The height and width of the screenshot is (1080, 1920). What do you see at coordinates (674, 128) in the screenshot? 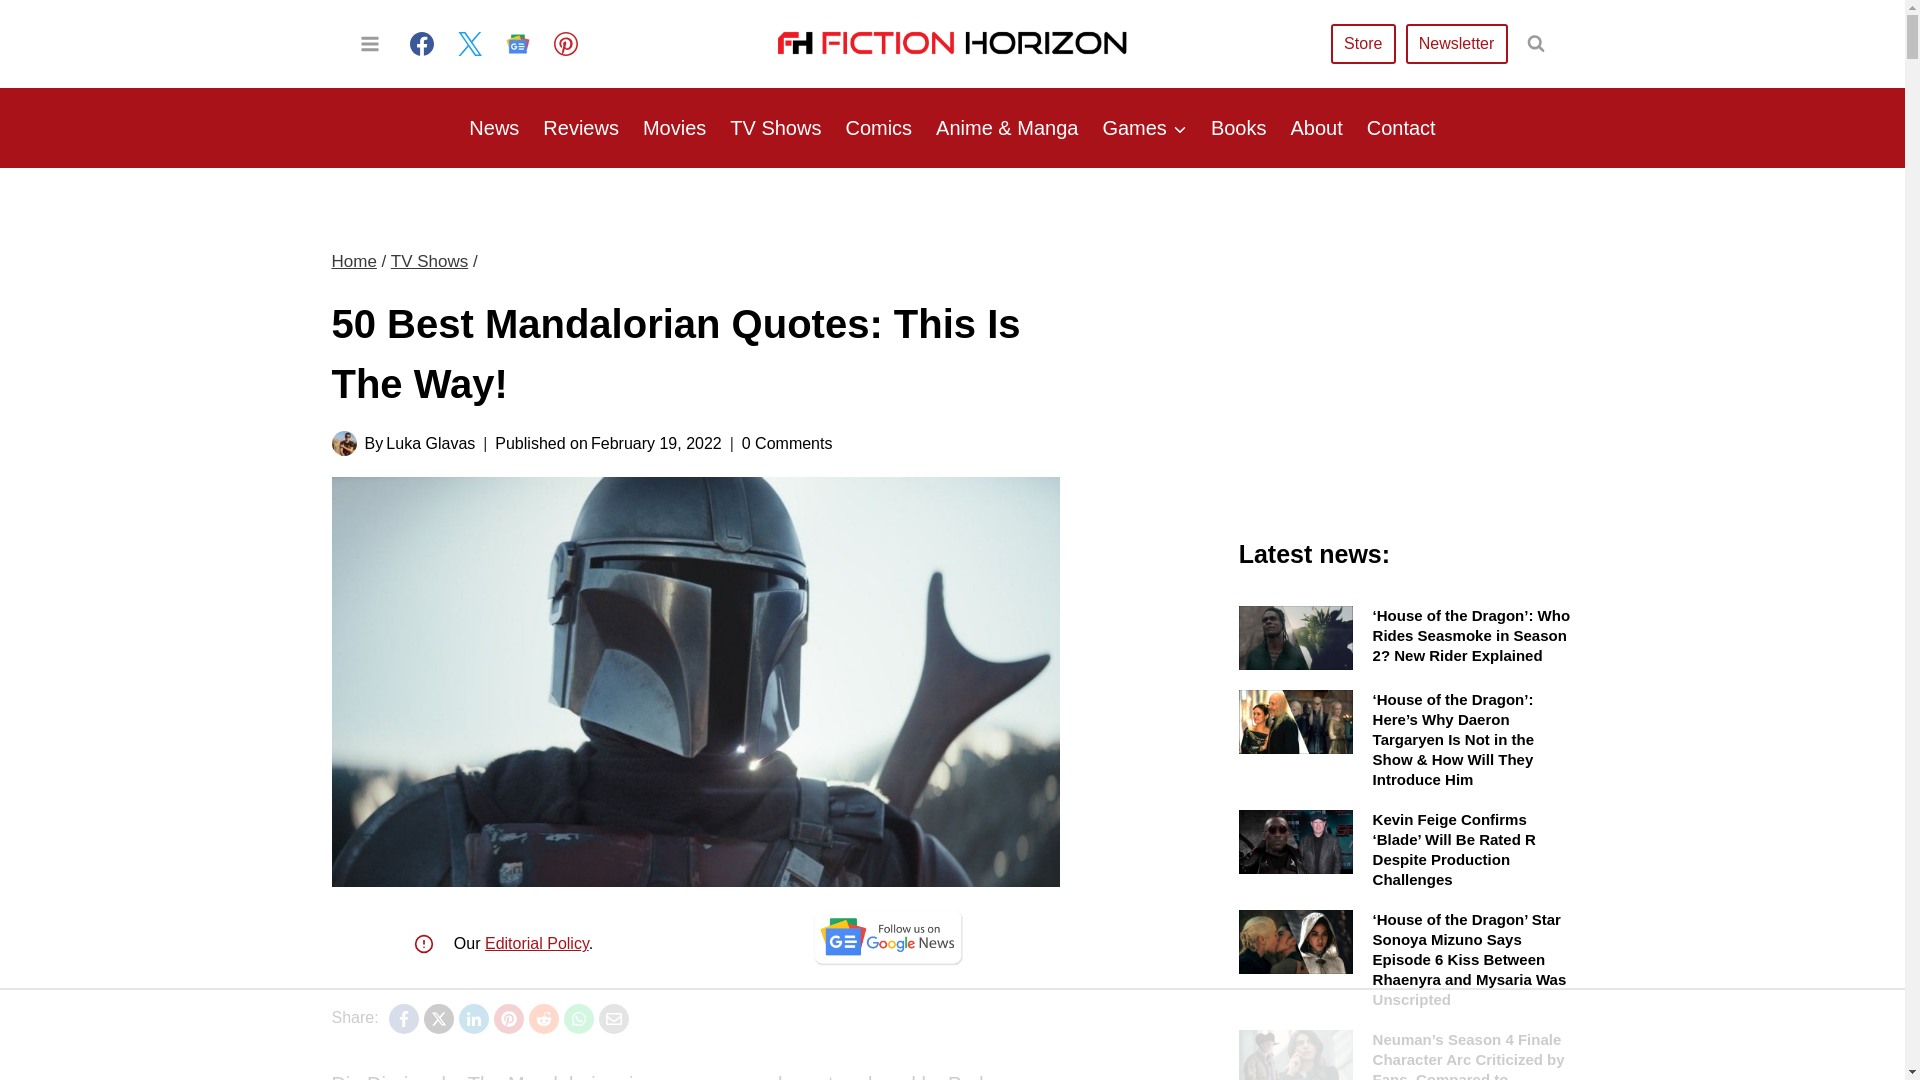
I see `Movies` at bounding box center [674, 128].